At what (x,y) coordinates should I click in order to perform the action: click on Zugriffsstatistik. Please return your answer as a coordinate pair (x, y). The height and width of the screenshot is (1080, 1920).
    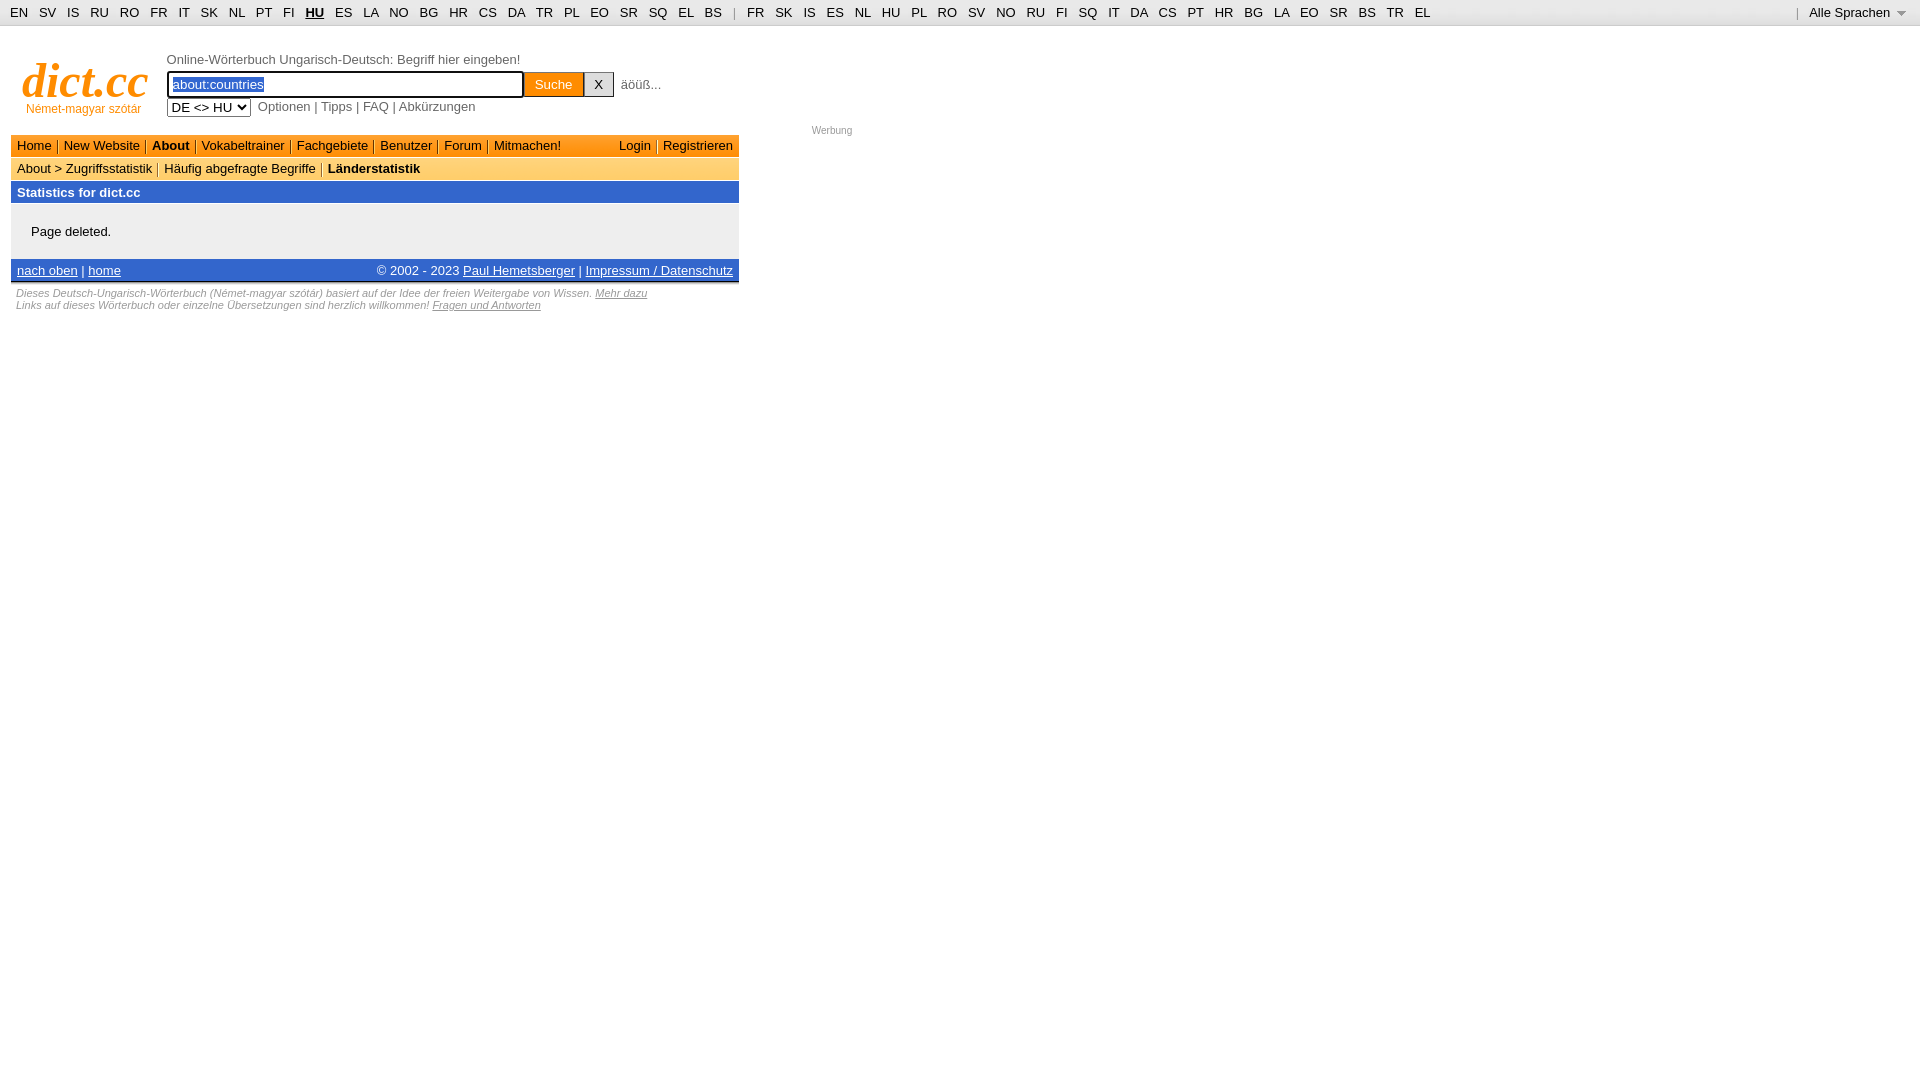
    Looking at the image, I should click on (109, 168).